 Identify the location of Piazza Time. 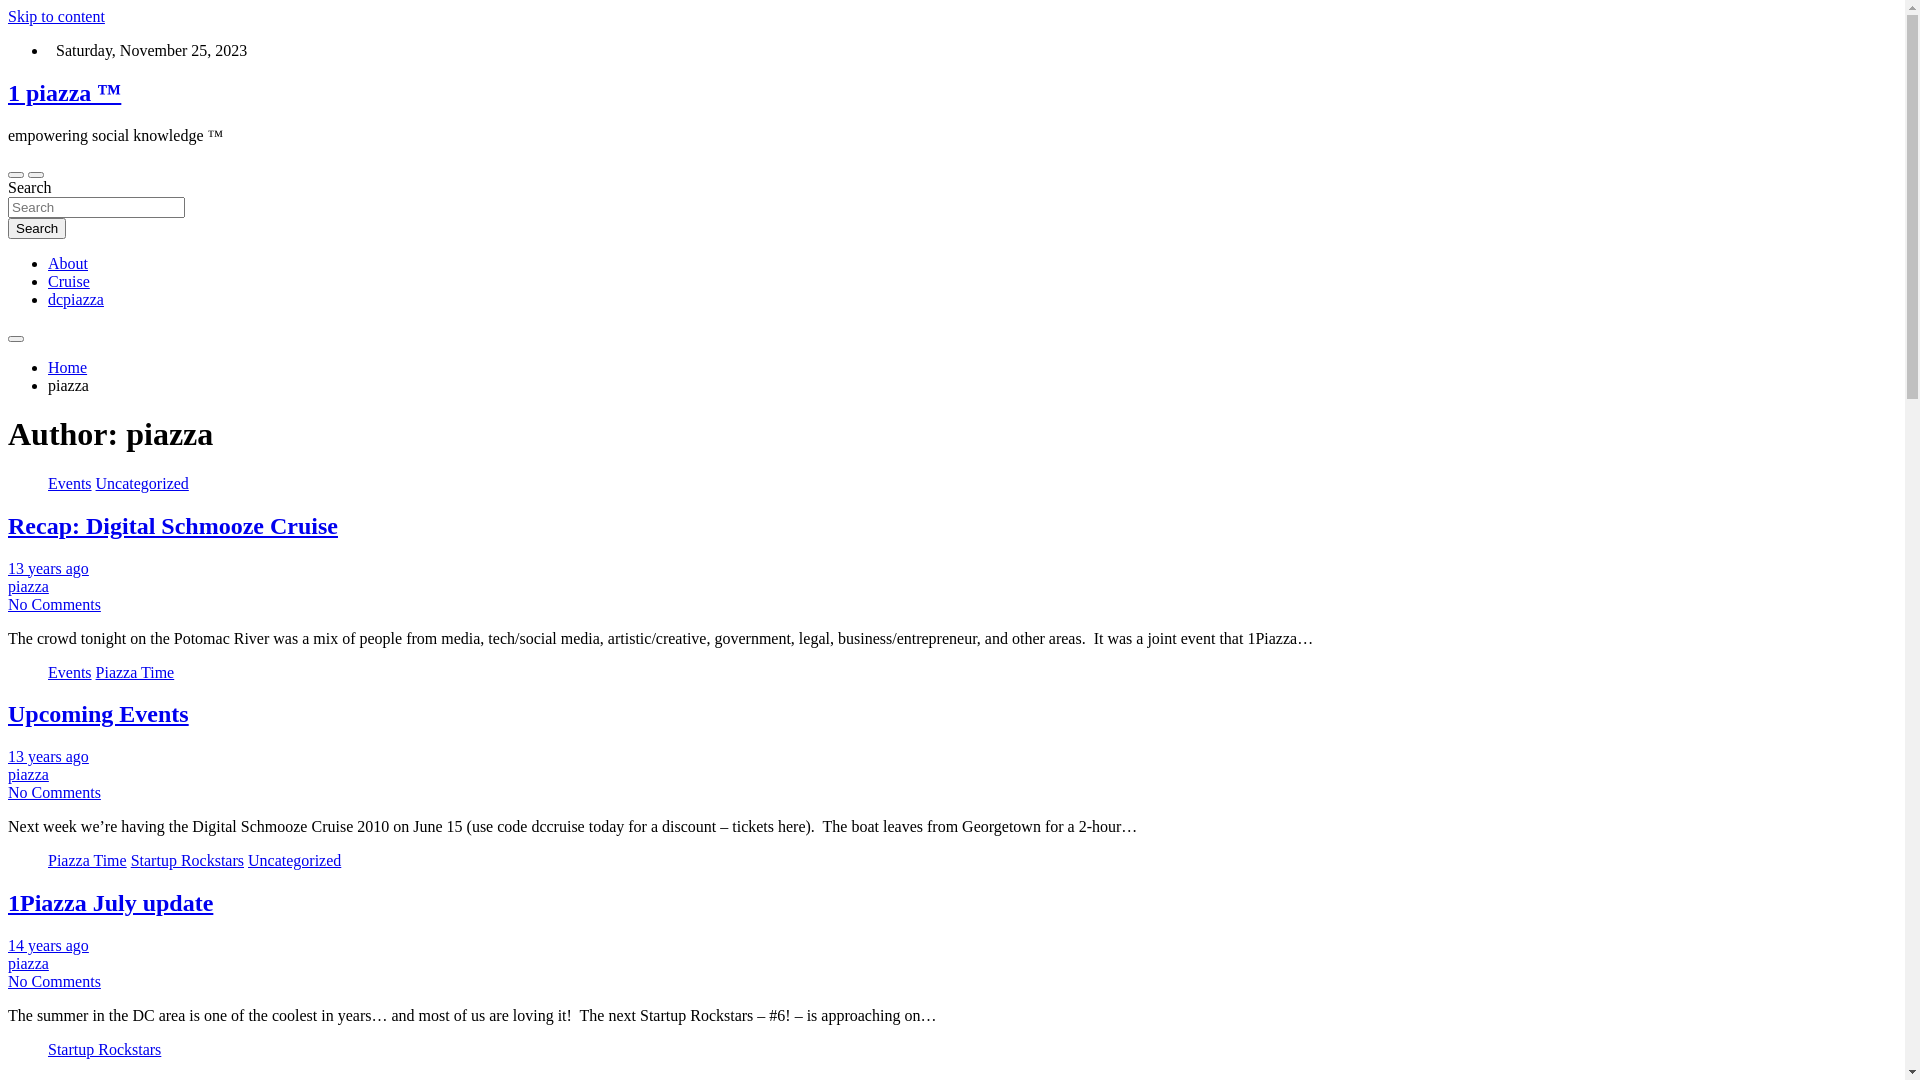
(136, 672).